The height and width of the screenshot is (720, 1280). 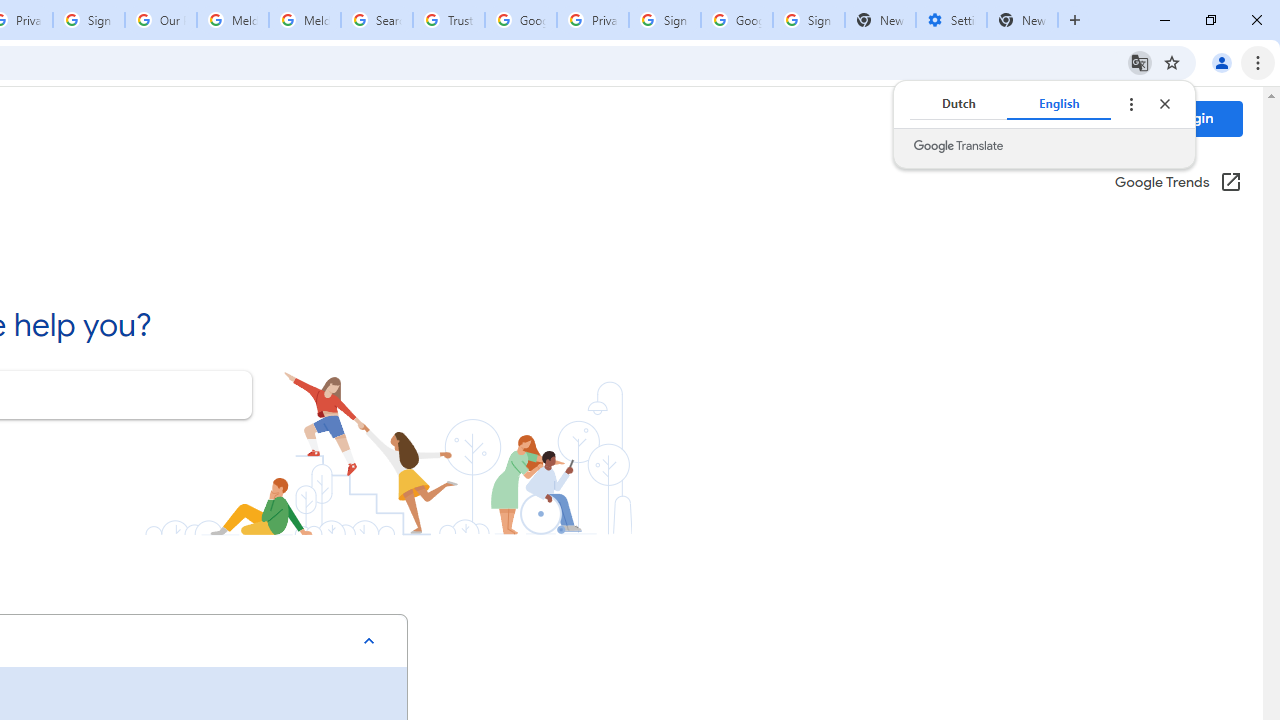 I want to click on Translate options, so click(x=1130, y=104).